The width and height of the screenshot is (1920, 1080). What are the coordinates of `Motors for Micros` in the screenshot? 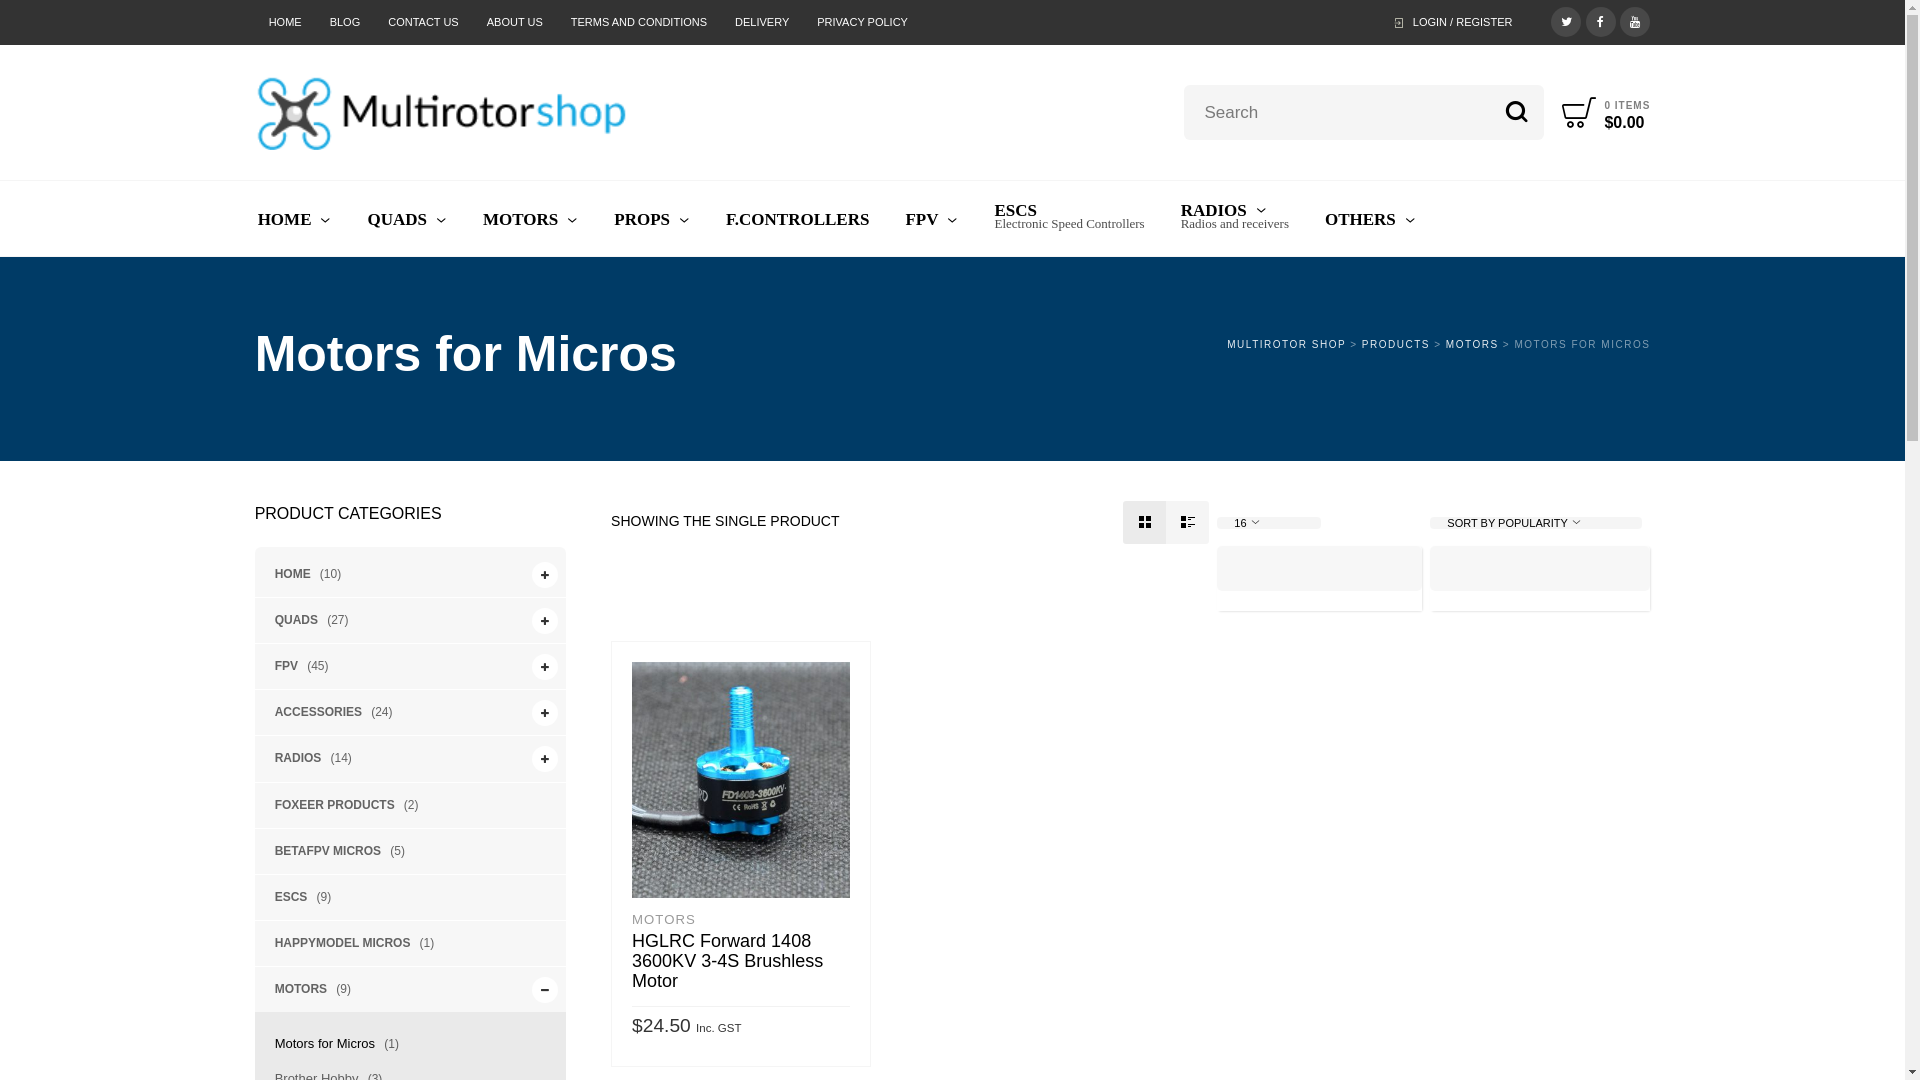 It's located at (318, 1044).